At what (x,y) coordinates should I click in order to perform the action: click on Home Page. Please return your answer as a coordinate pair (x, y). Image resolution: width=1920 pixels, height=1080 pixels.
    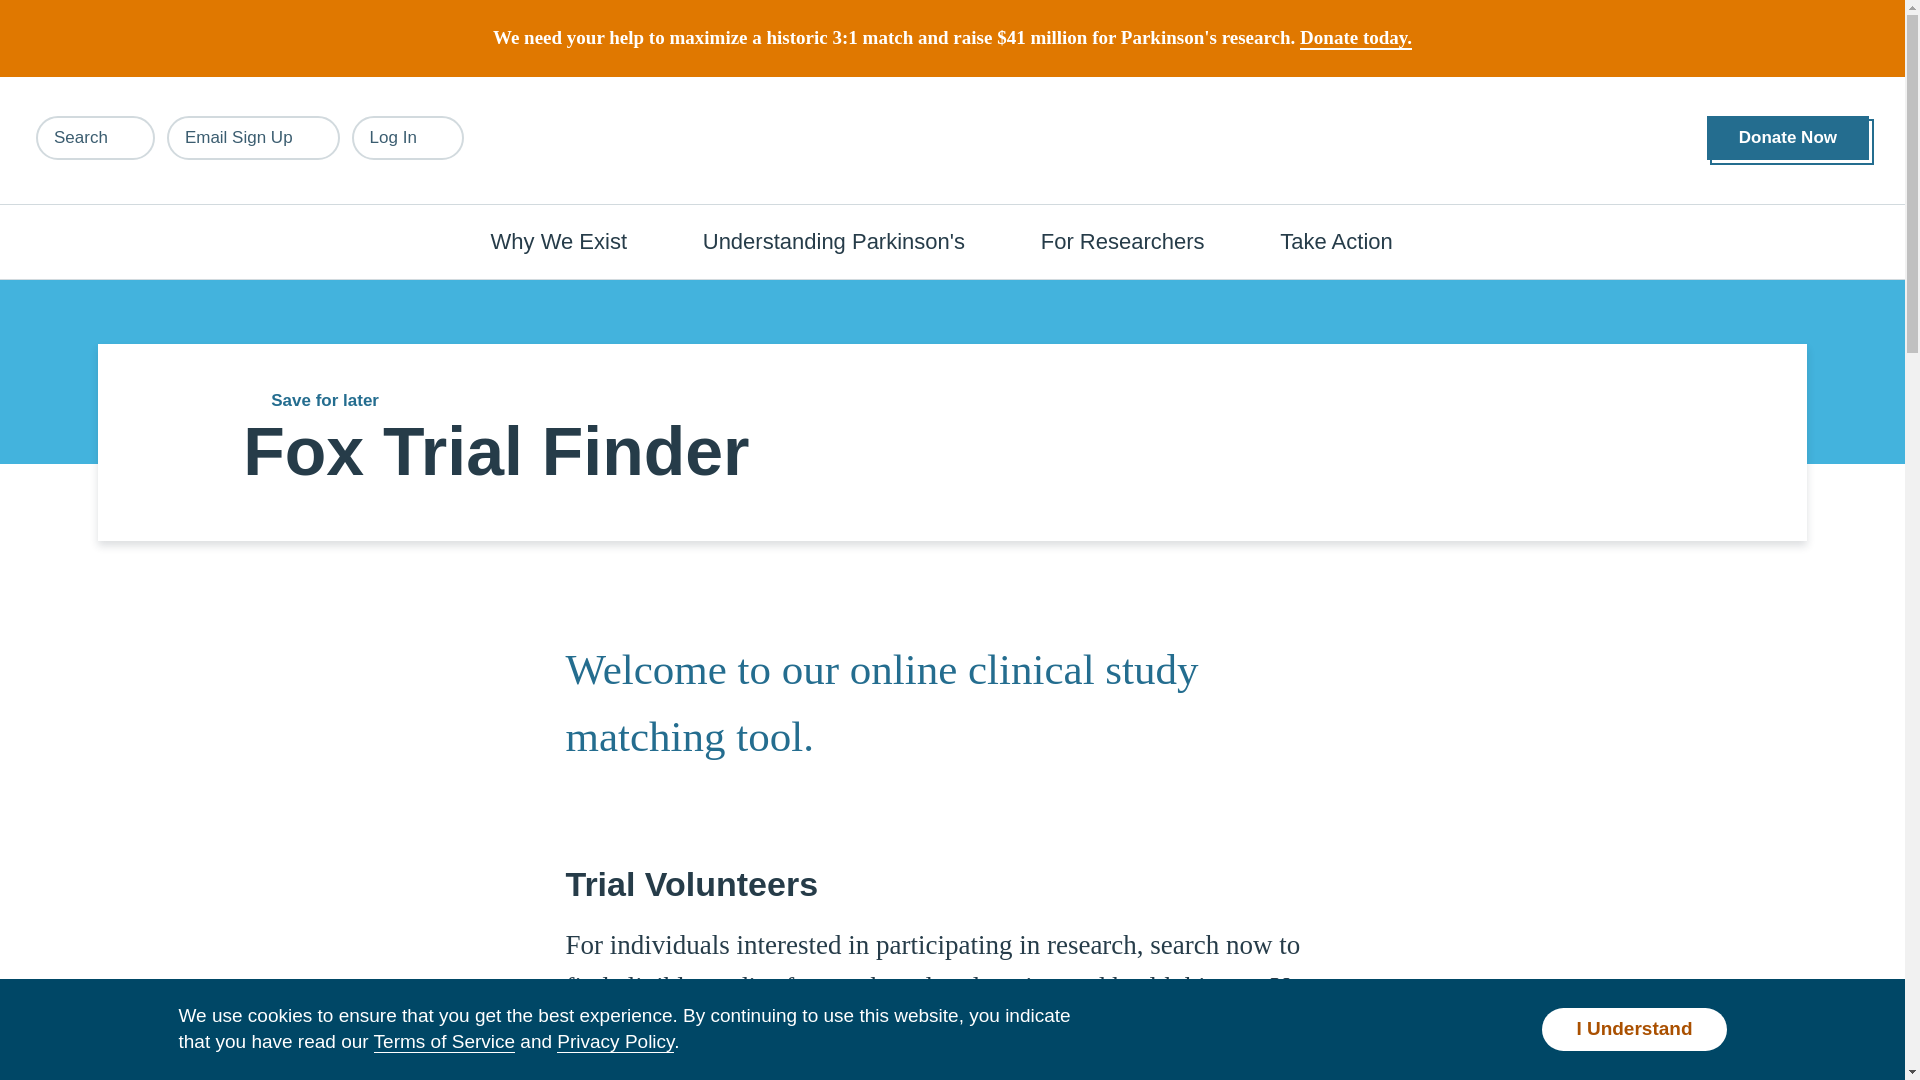
    Looking at the image, I should click on (953, 141).